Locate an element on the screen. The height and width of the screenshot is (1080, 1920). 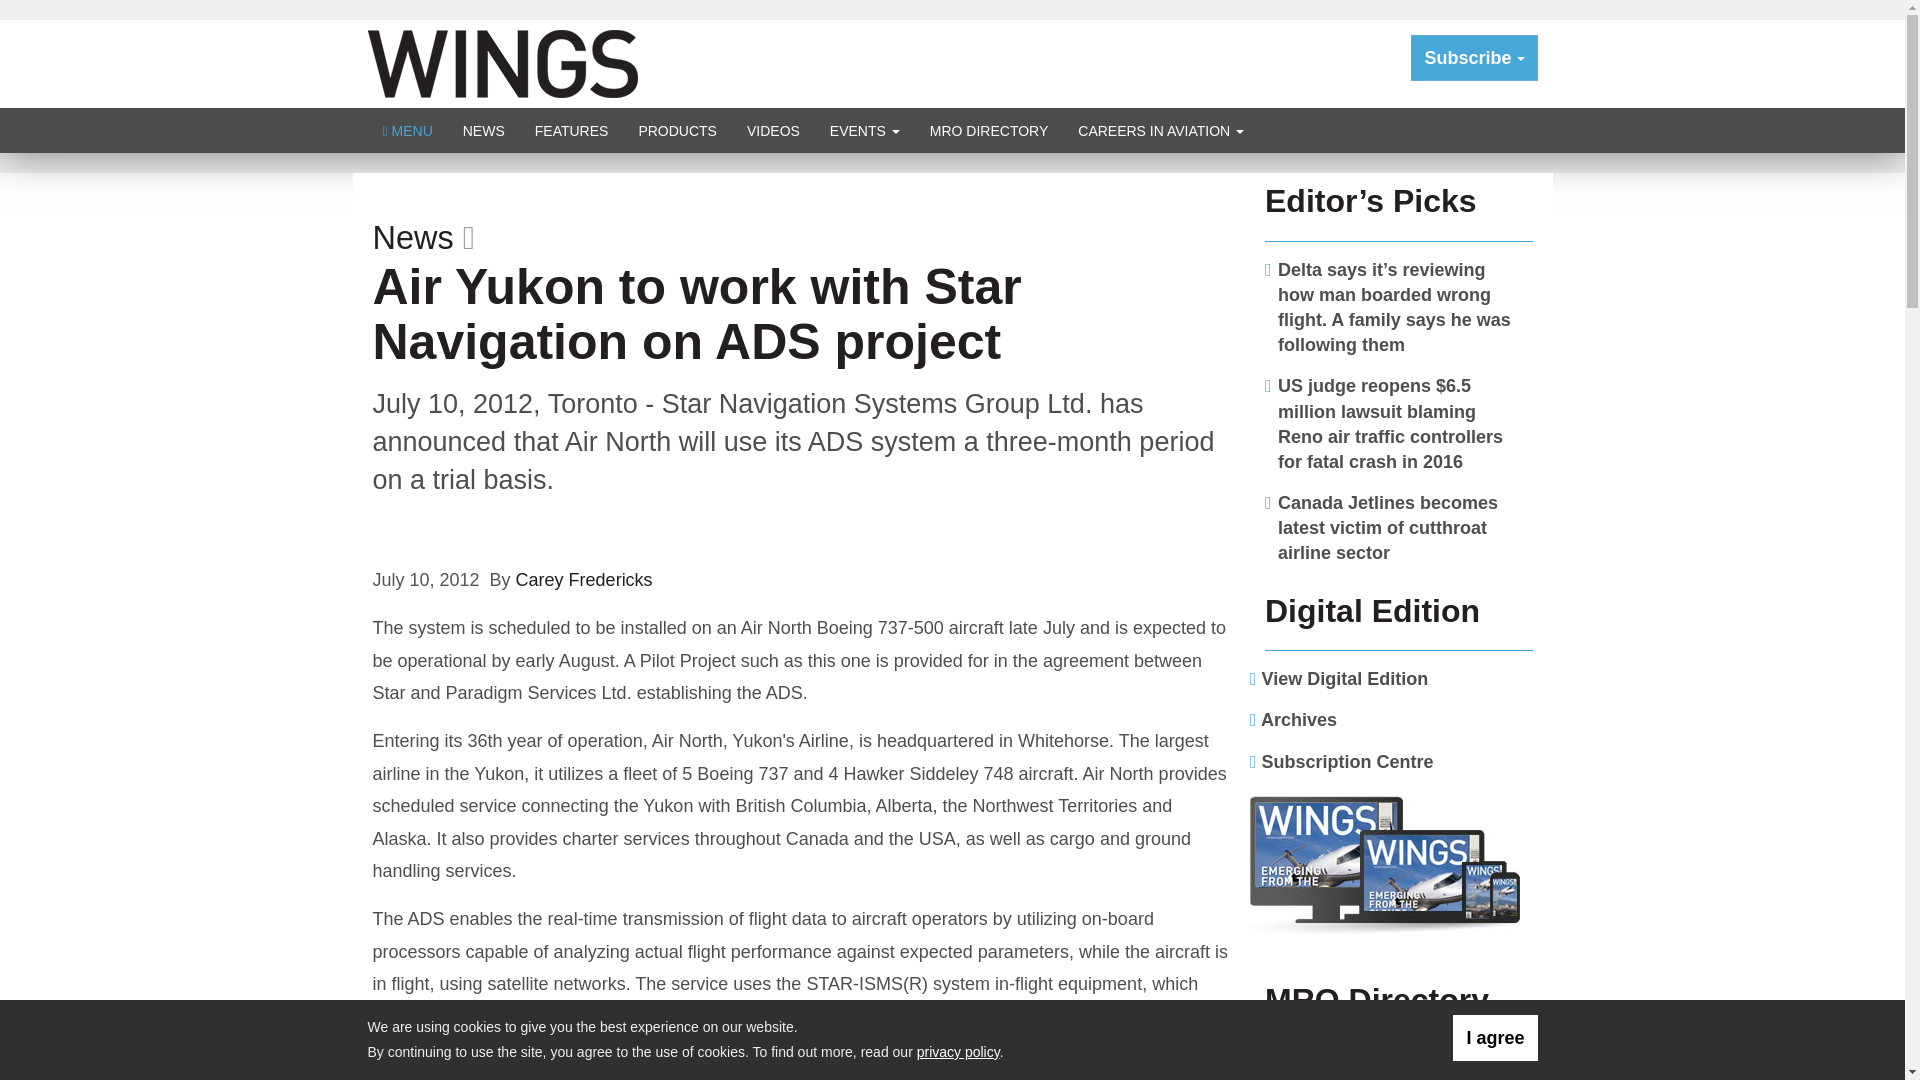
FEATURES is located at coordinates (572, 130).